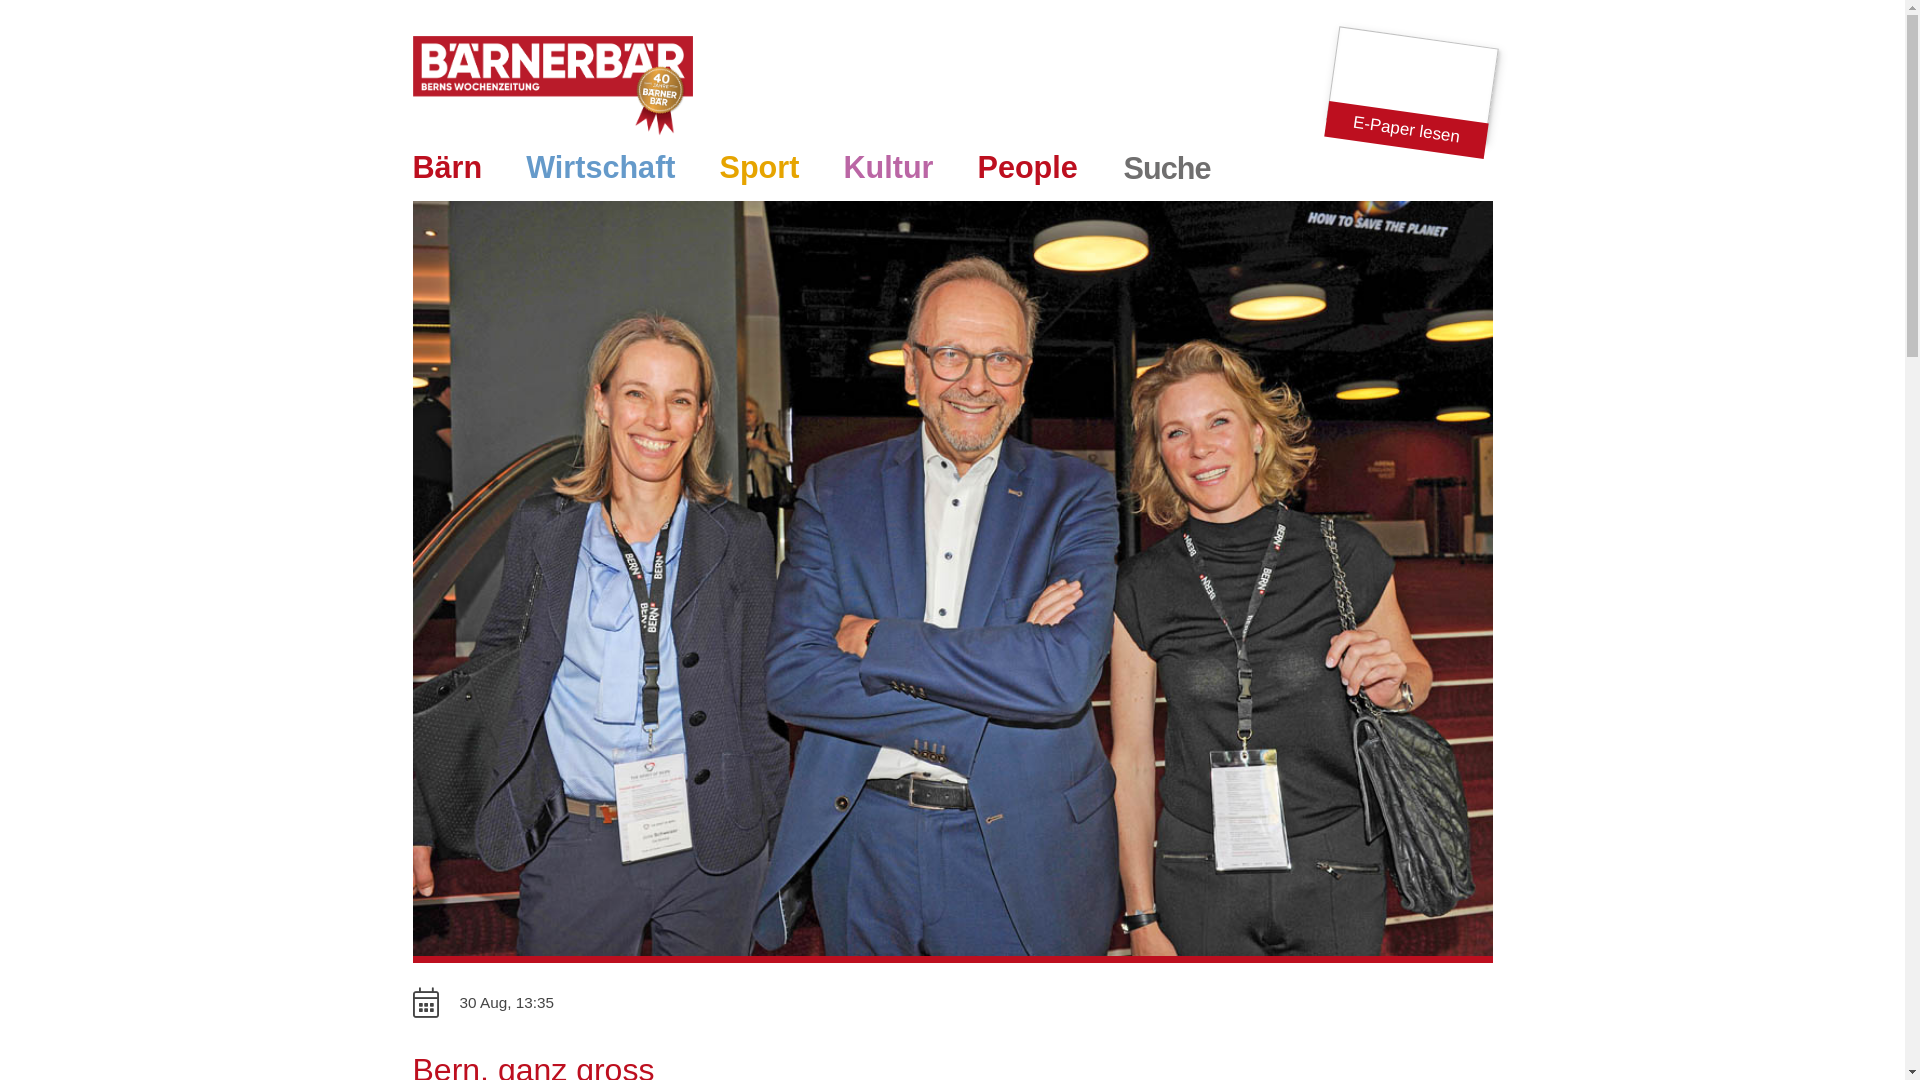 The width and height of the screenshot is (1920, 1080). I want to click on Wirtschaft, so click(600, 171).